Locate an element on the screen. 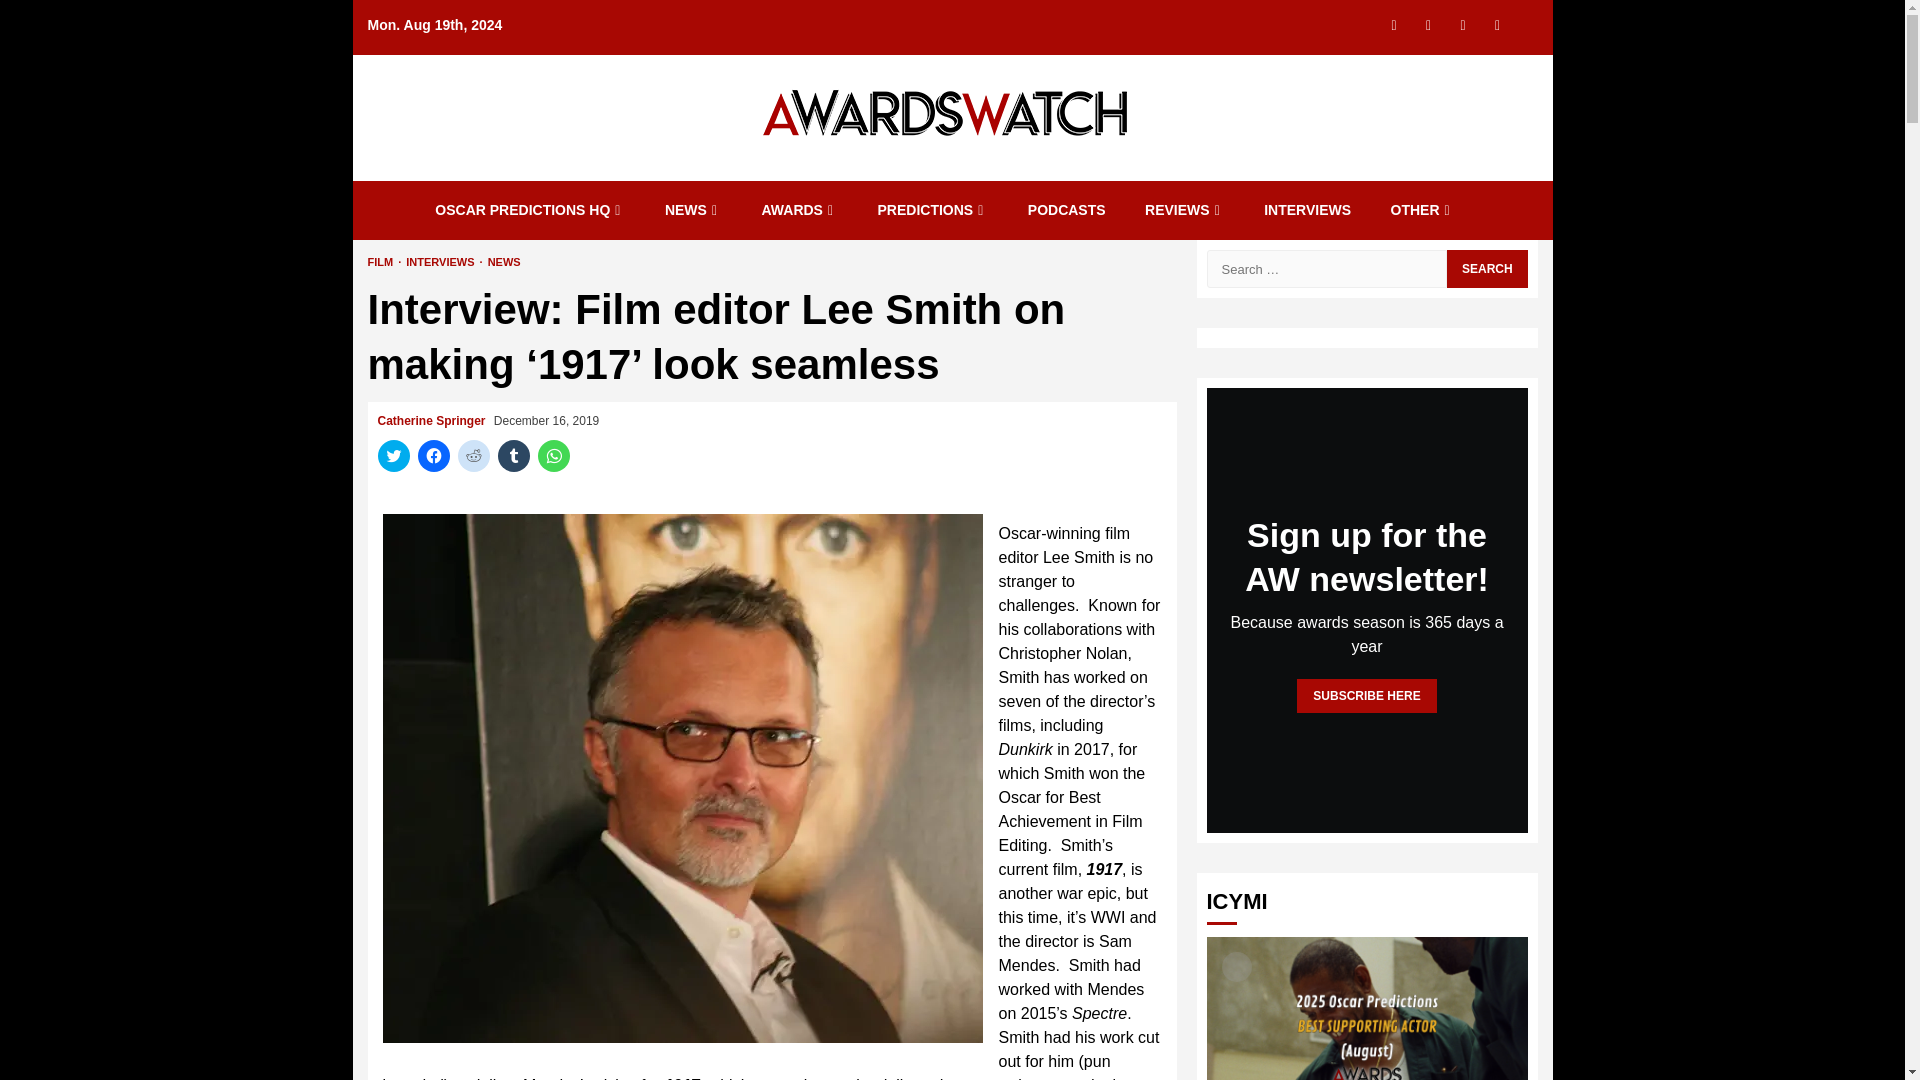 The width and height of the screenshot is (1920, 1080). NEWS is located at coordinates (692, 210).